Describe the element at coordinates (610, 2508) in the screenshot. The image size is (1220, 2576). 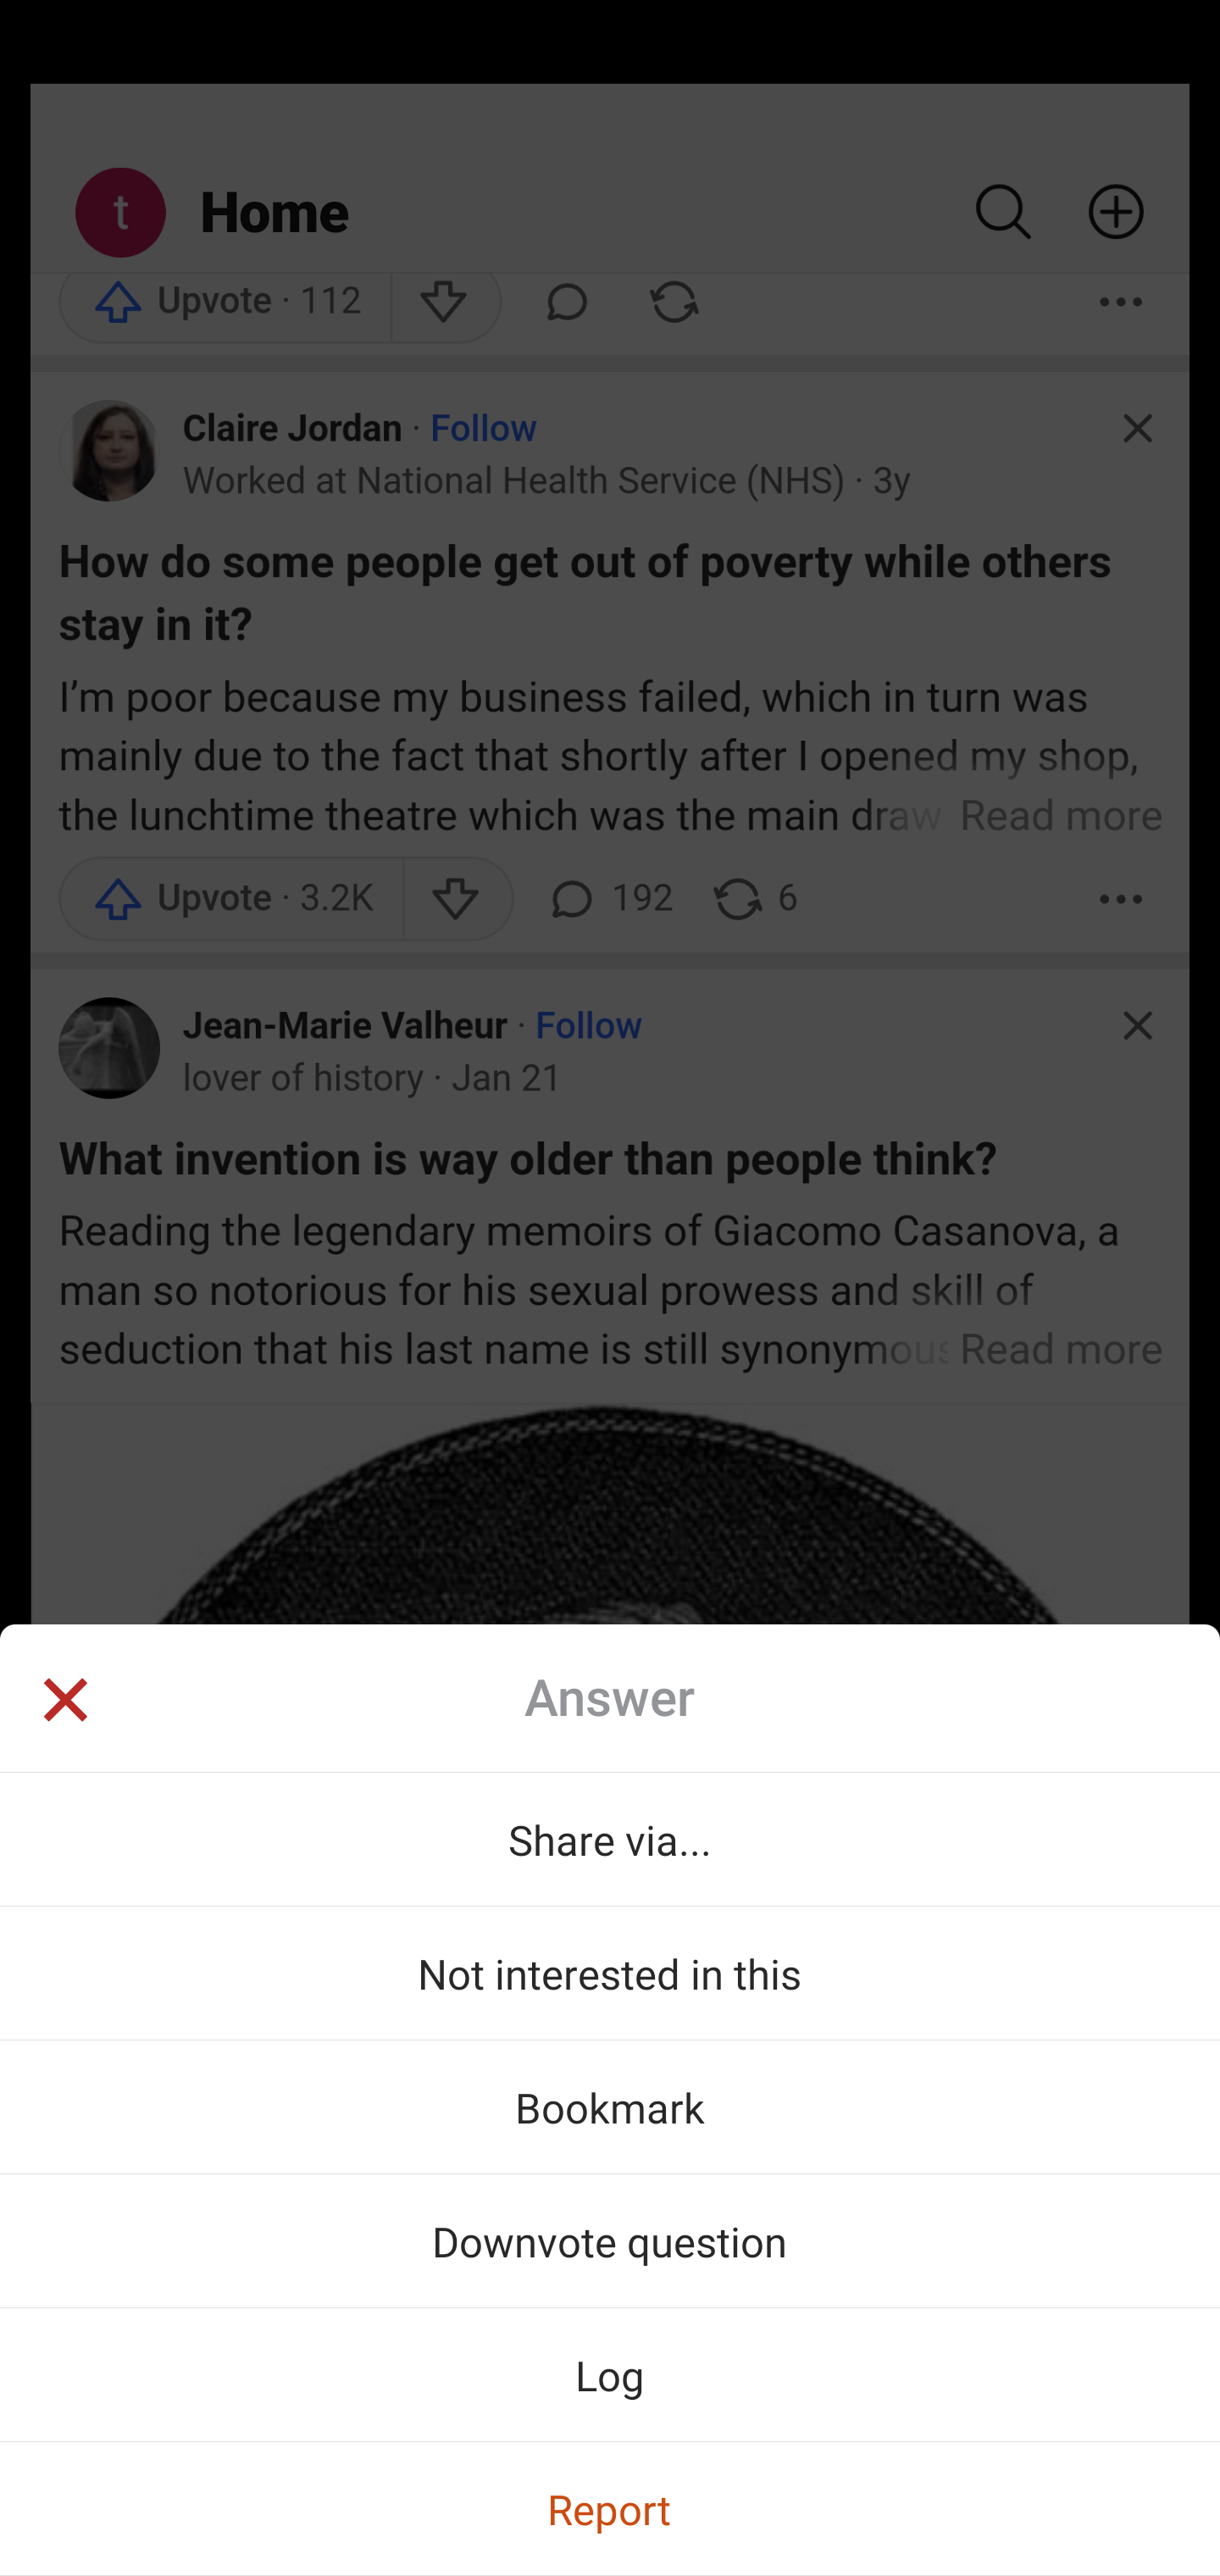
I see `Report` at that location.